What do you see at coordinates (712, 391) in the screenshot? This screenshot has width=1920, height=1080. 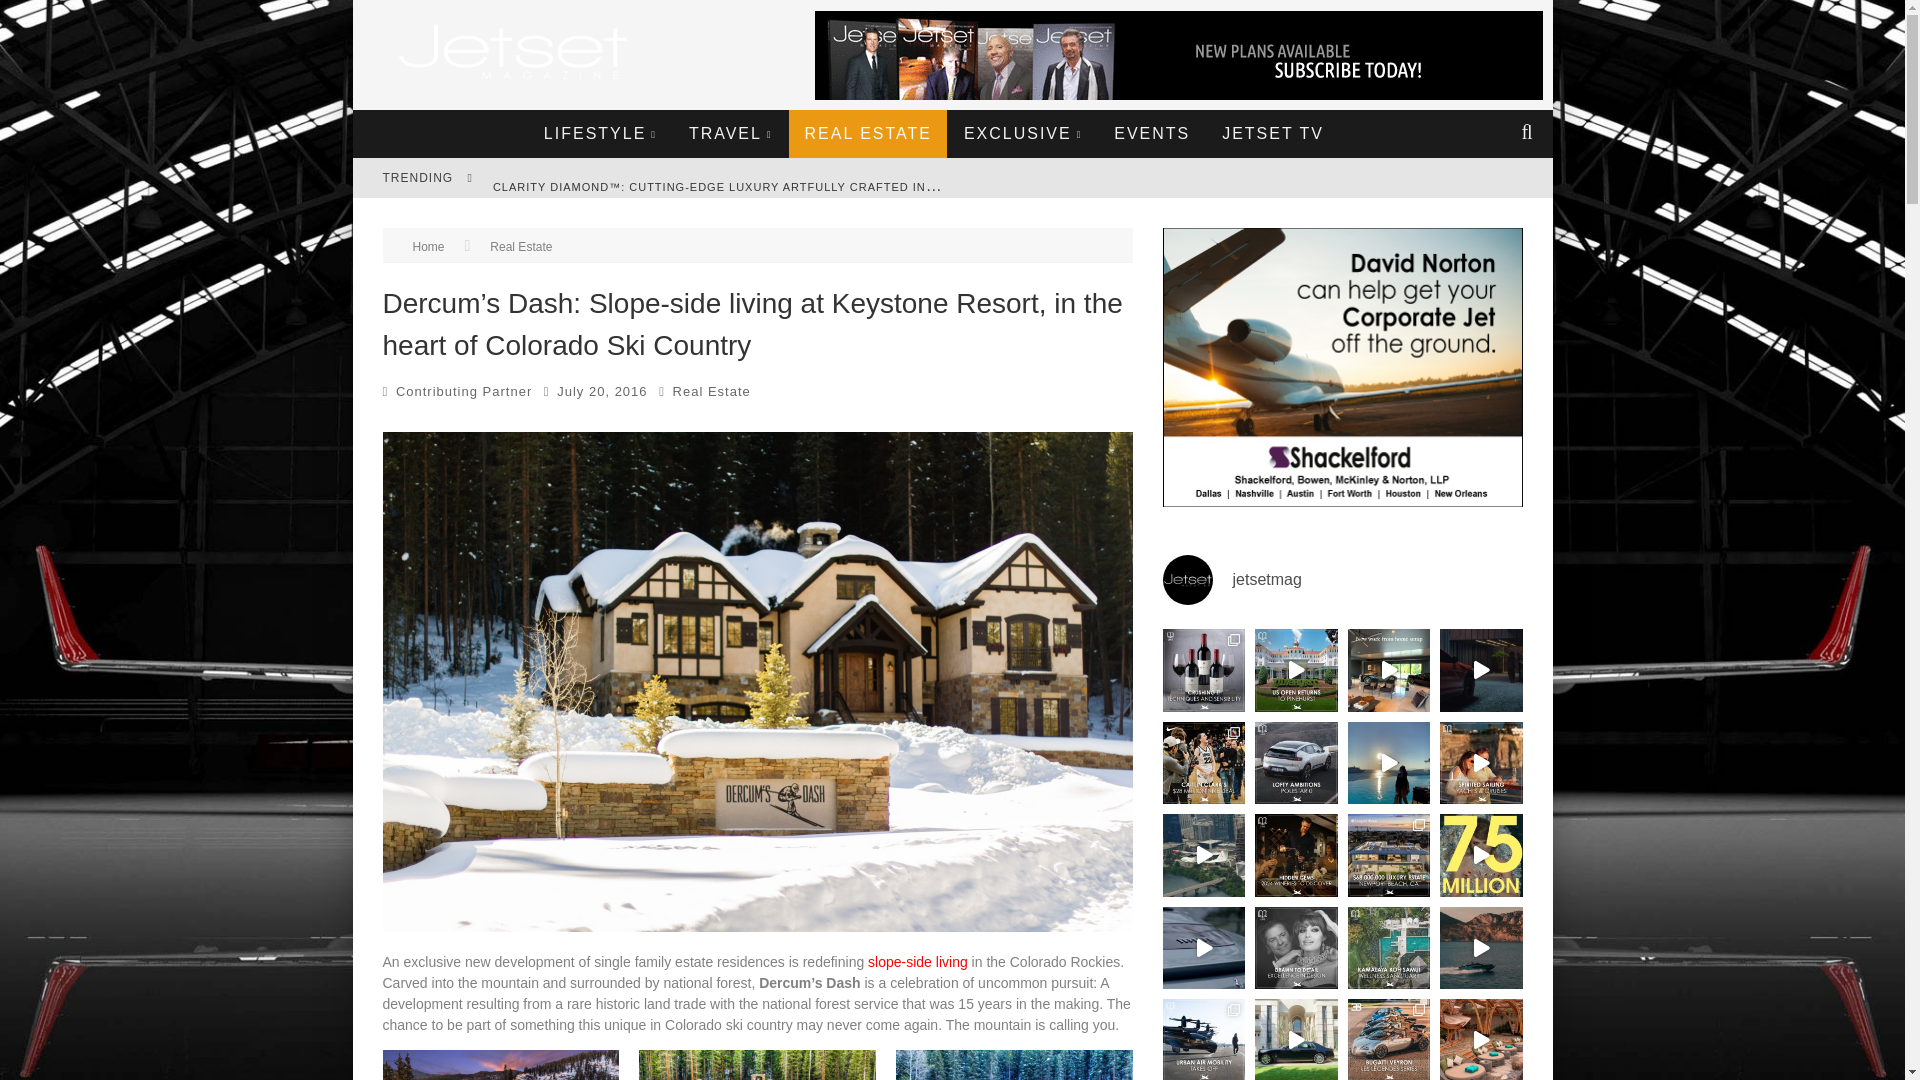 I see `View all posts in Real Estate` at bounding box center [712, 391].